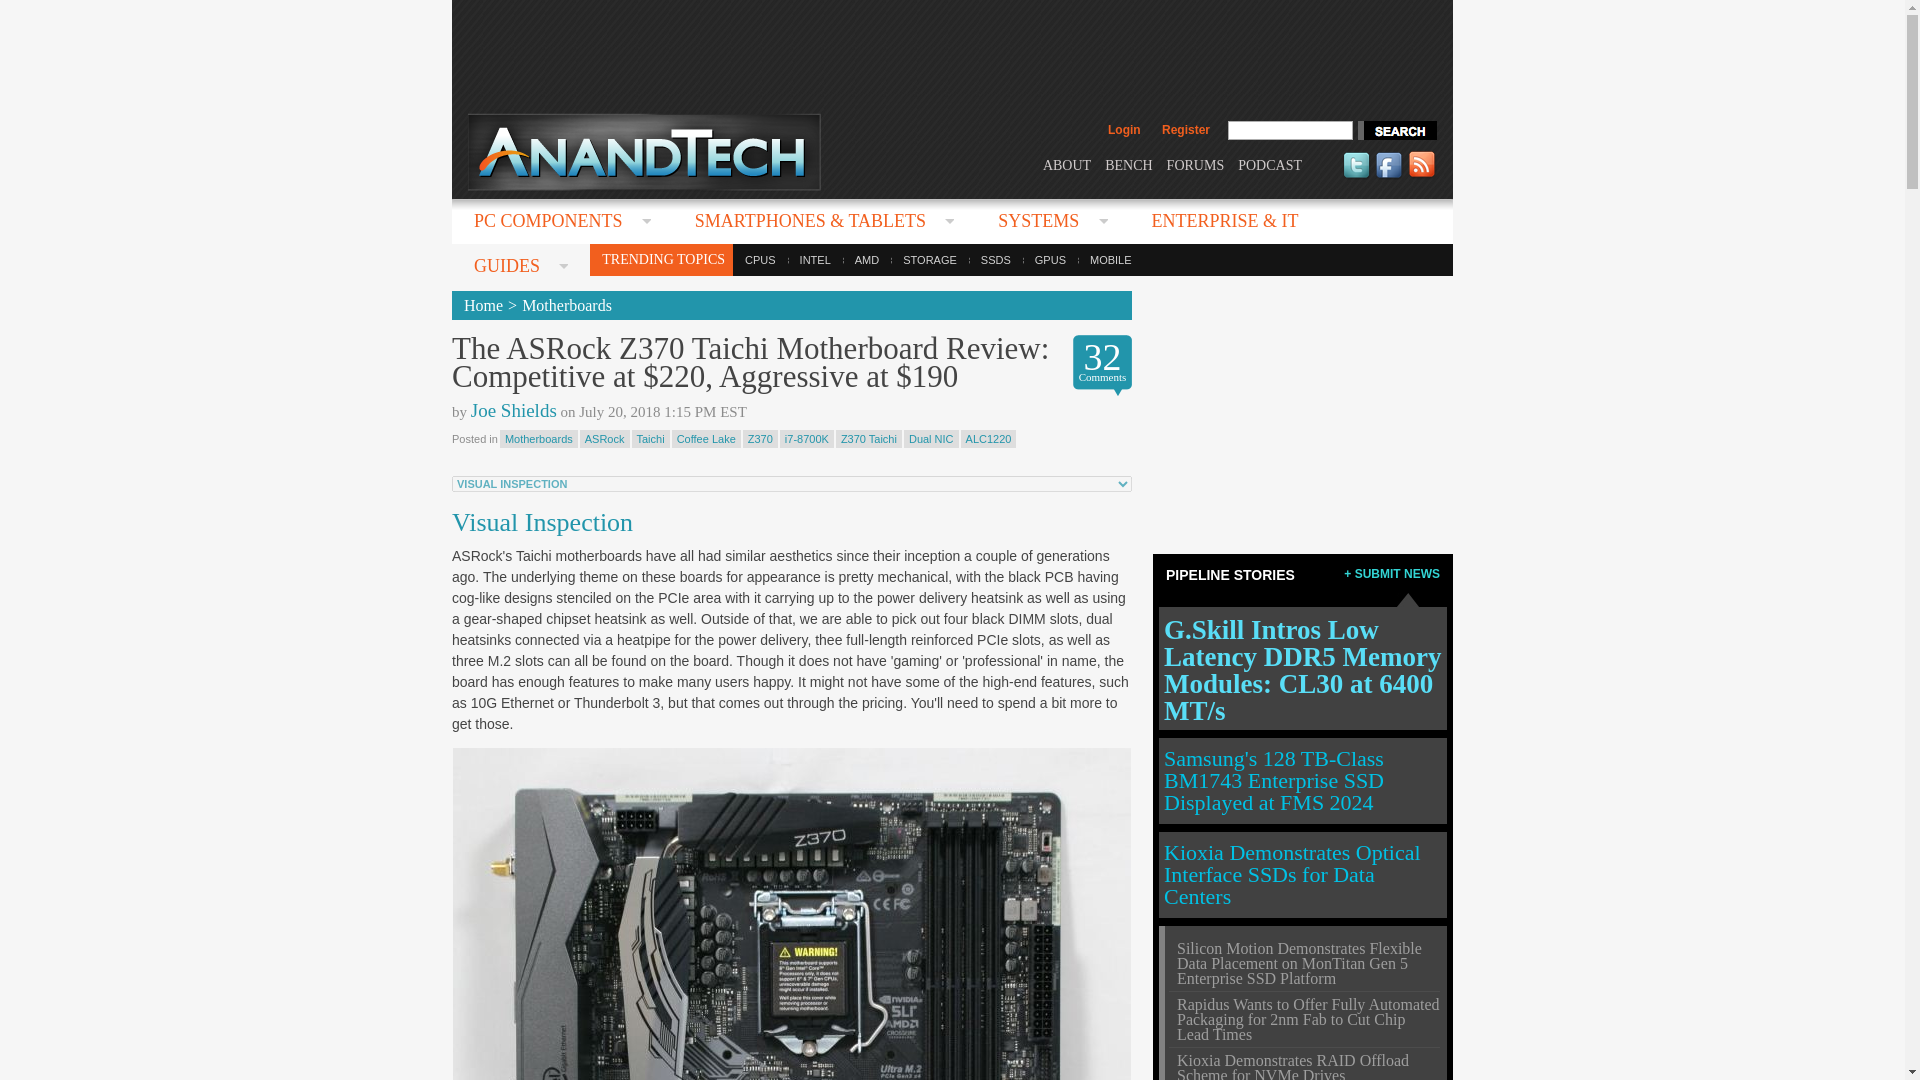 The image size is (1920, 1080). Describe the element at coordinates (1124, 130) in the screenshot. I see `Login` at that location.